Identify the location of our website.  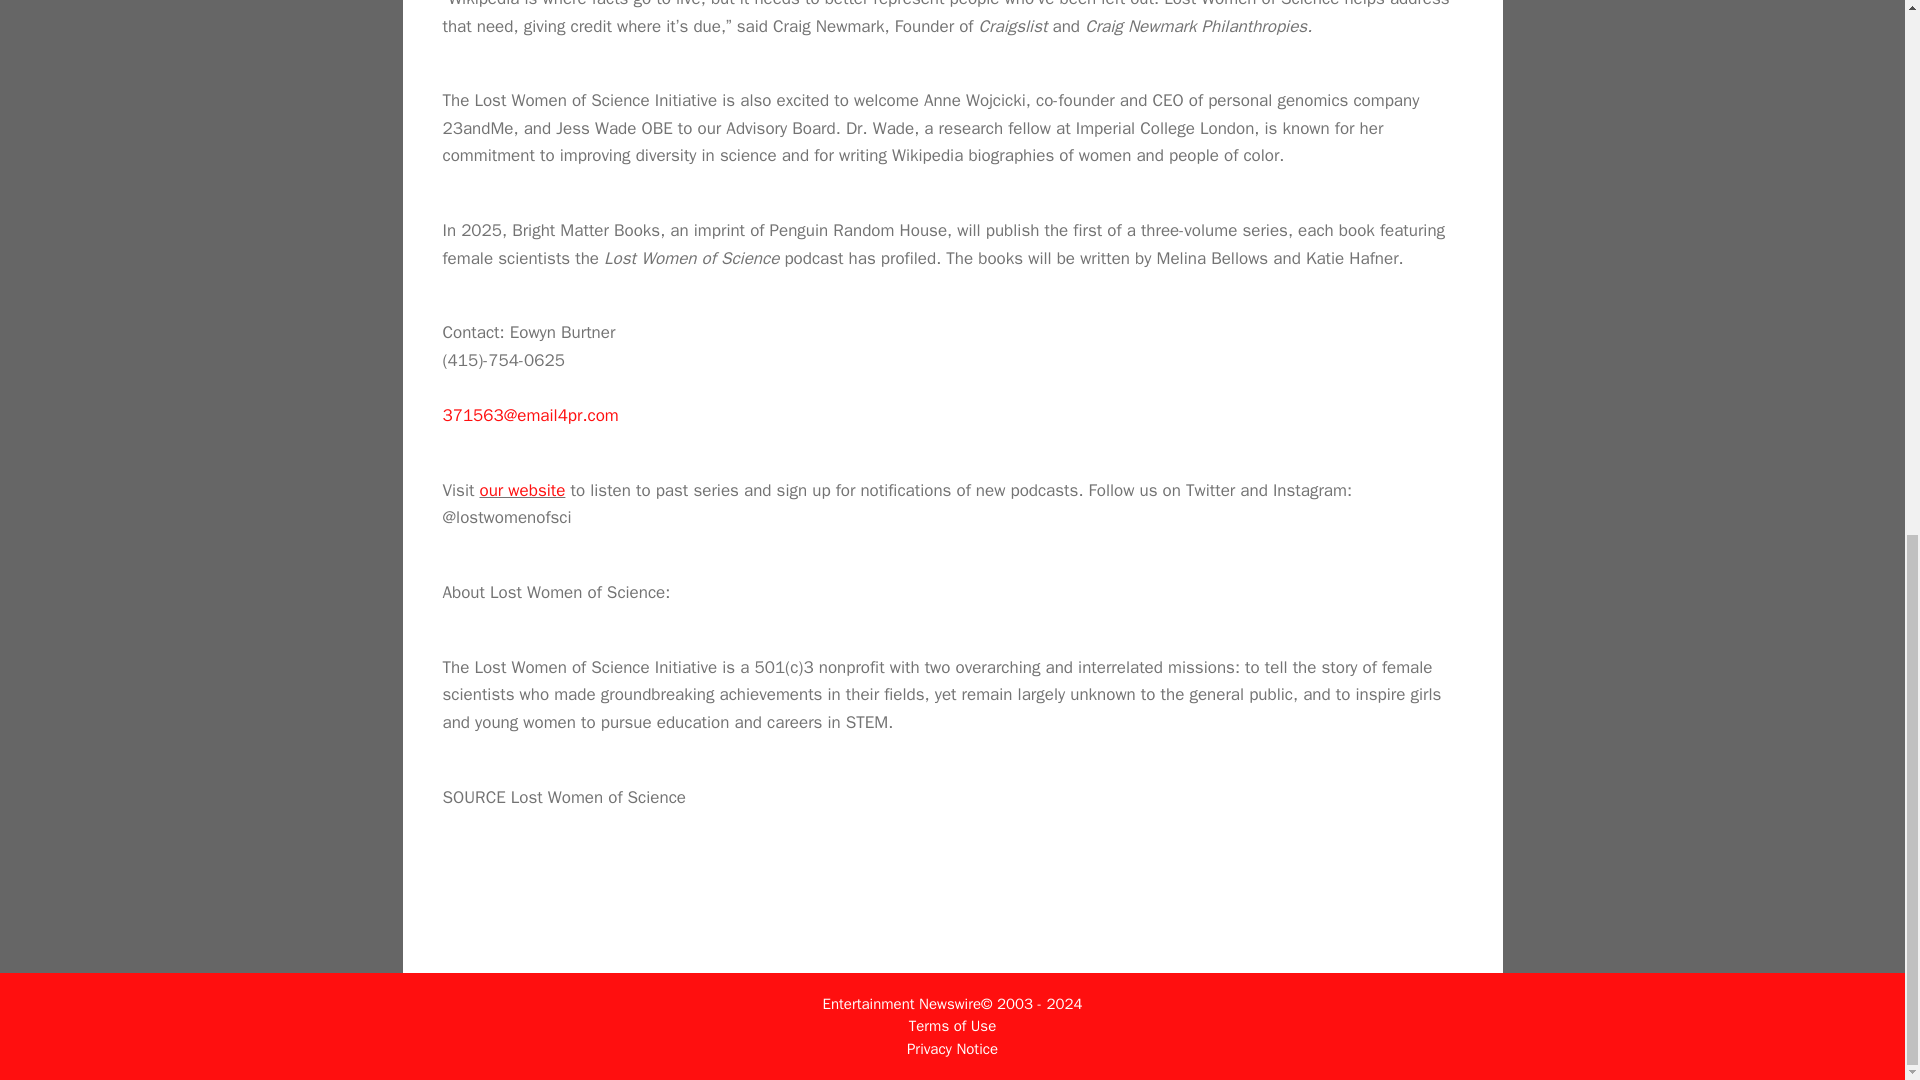
(523, 490).